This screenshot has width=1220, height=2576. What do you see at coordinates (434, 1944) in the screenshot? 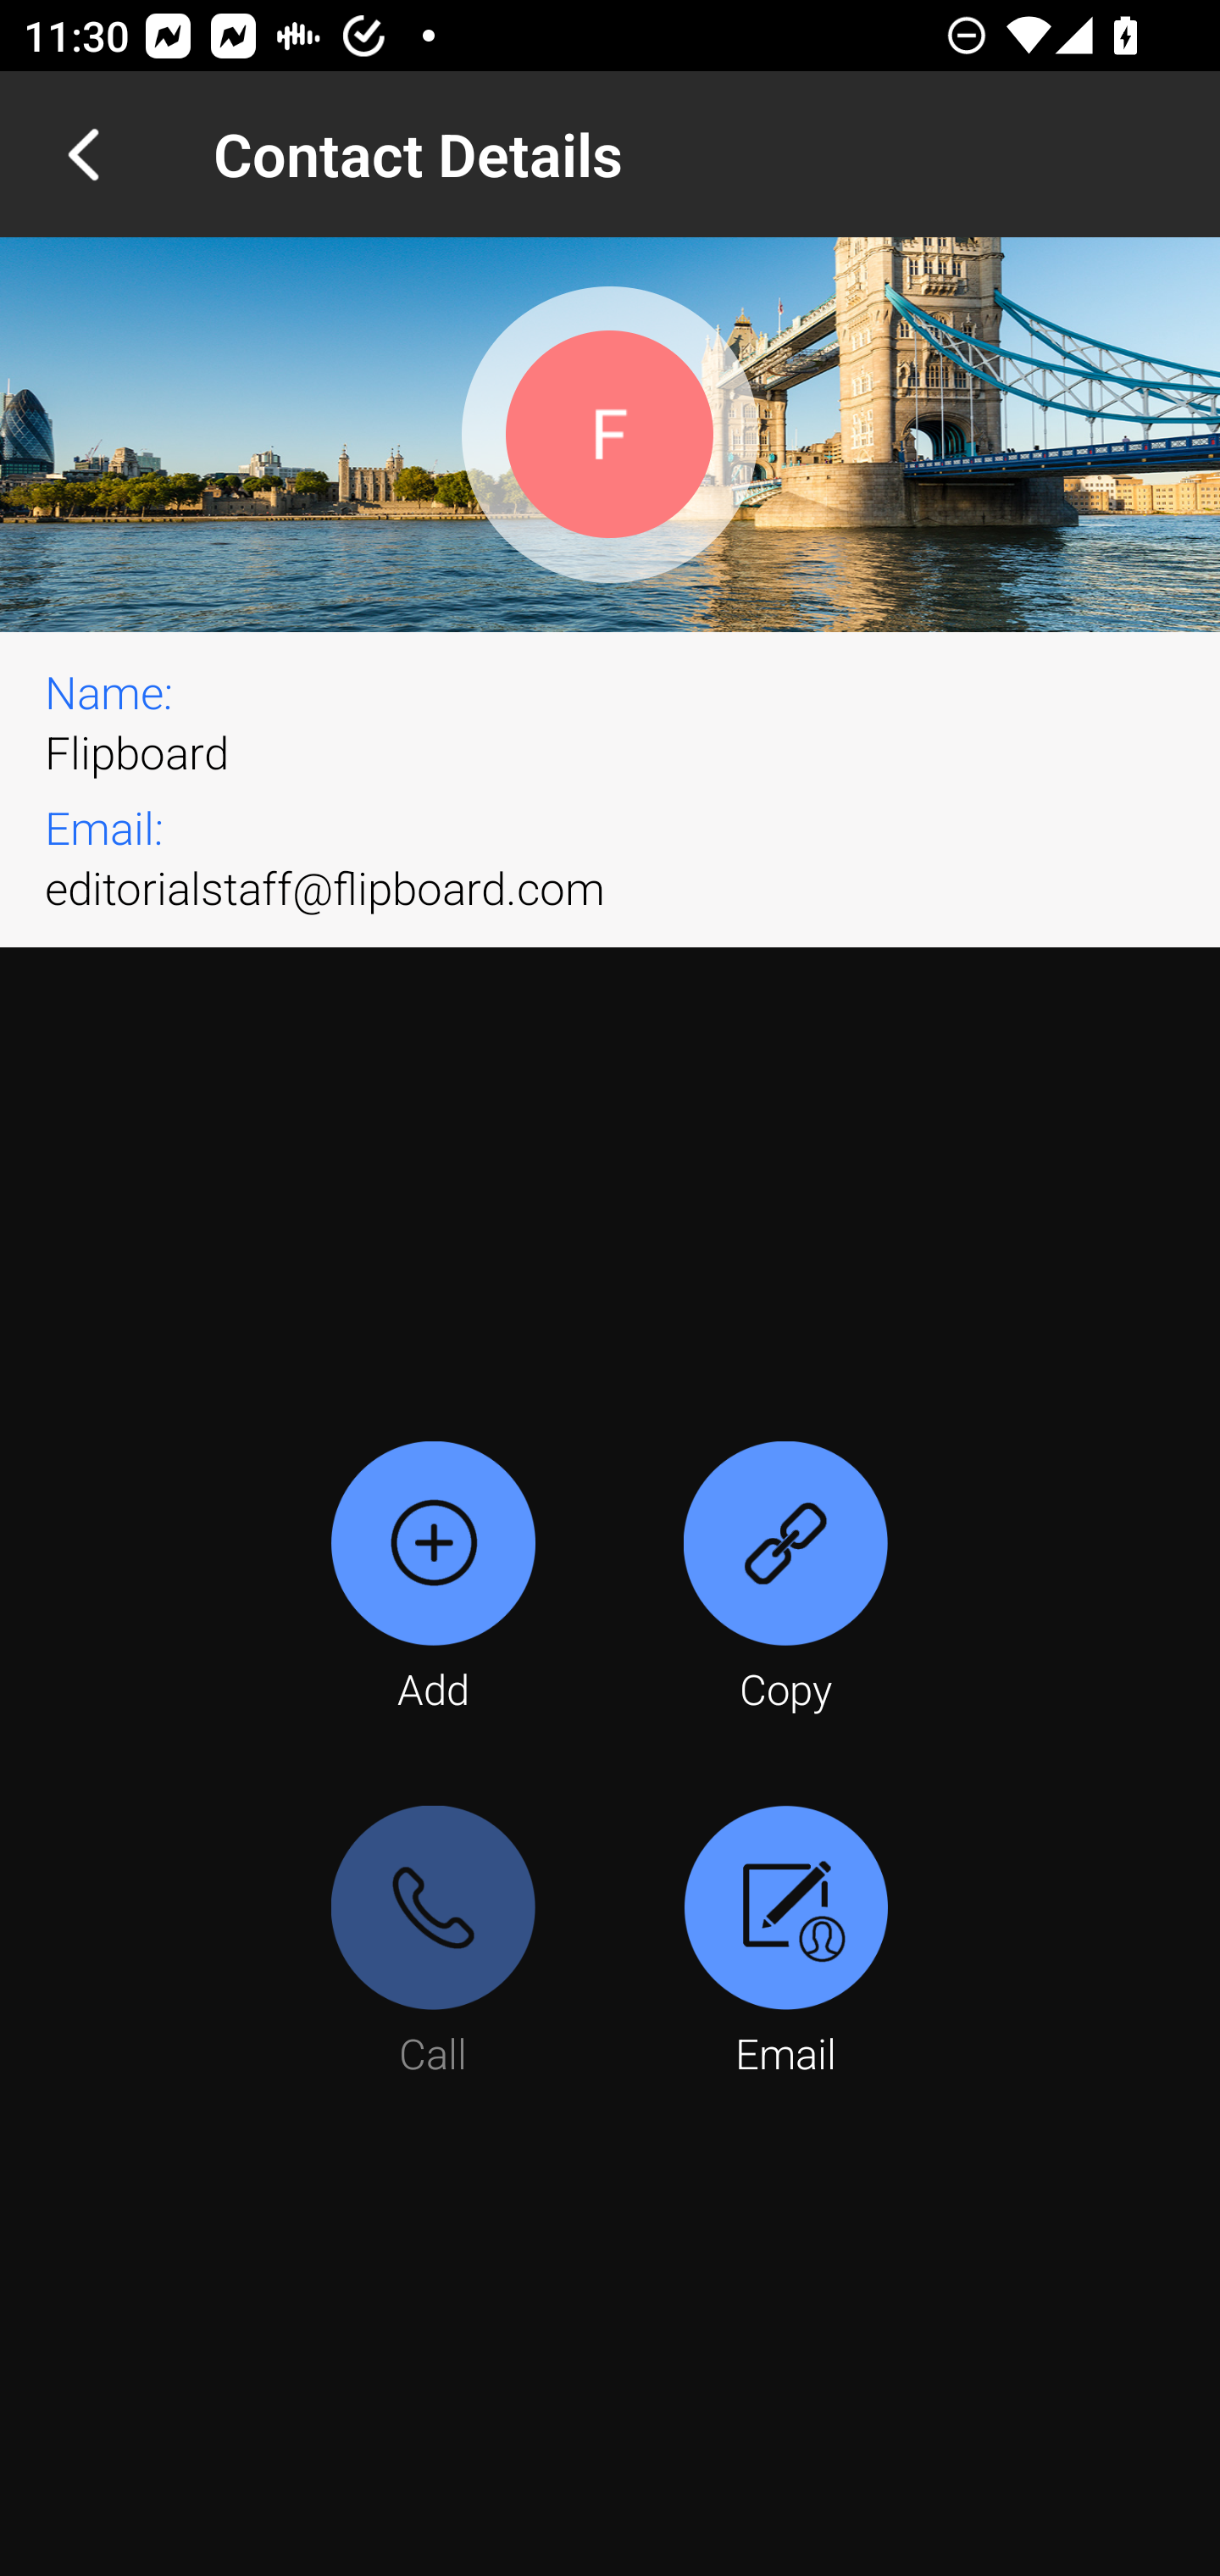
I see `Call` at bounding box center [434, 1944].